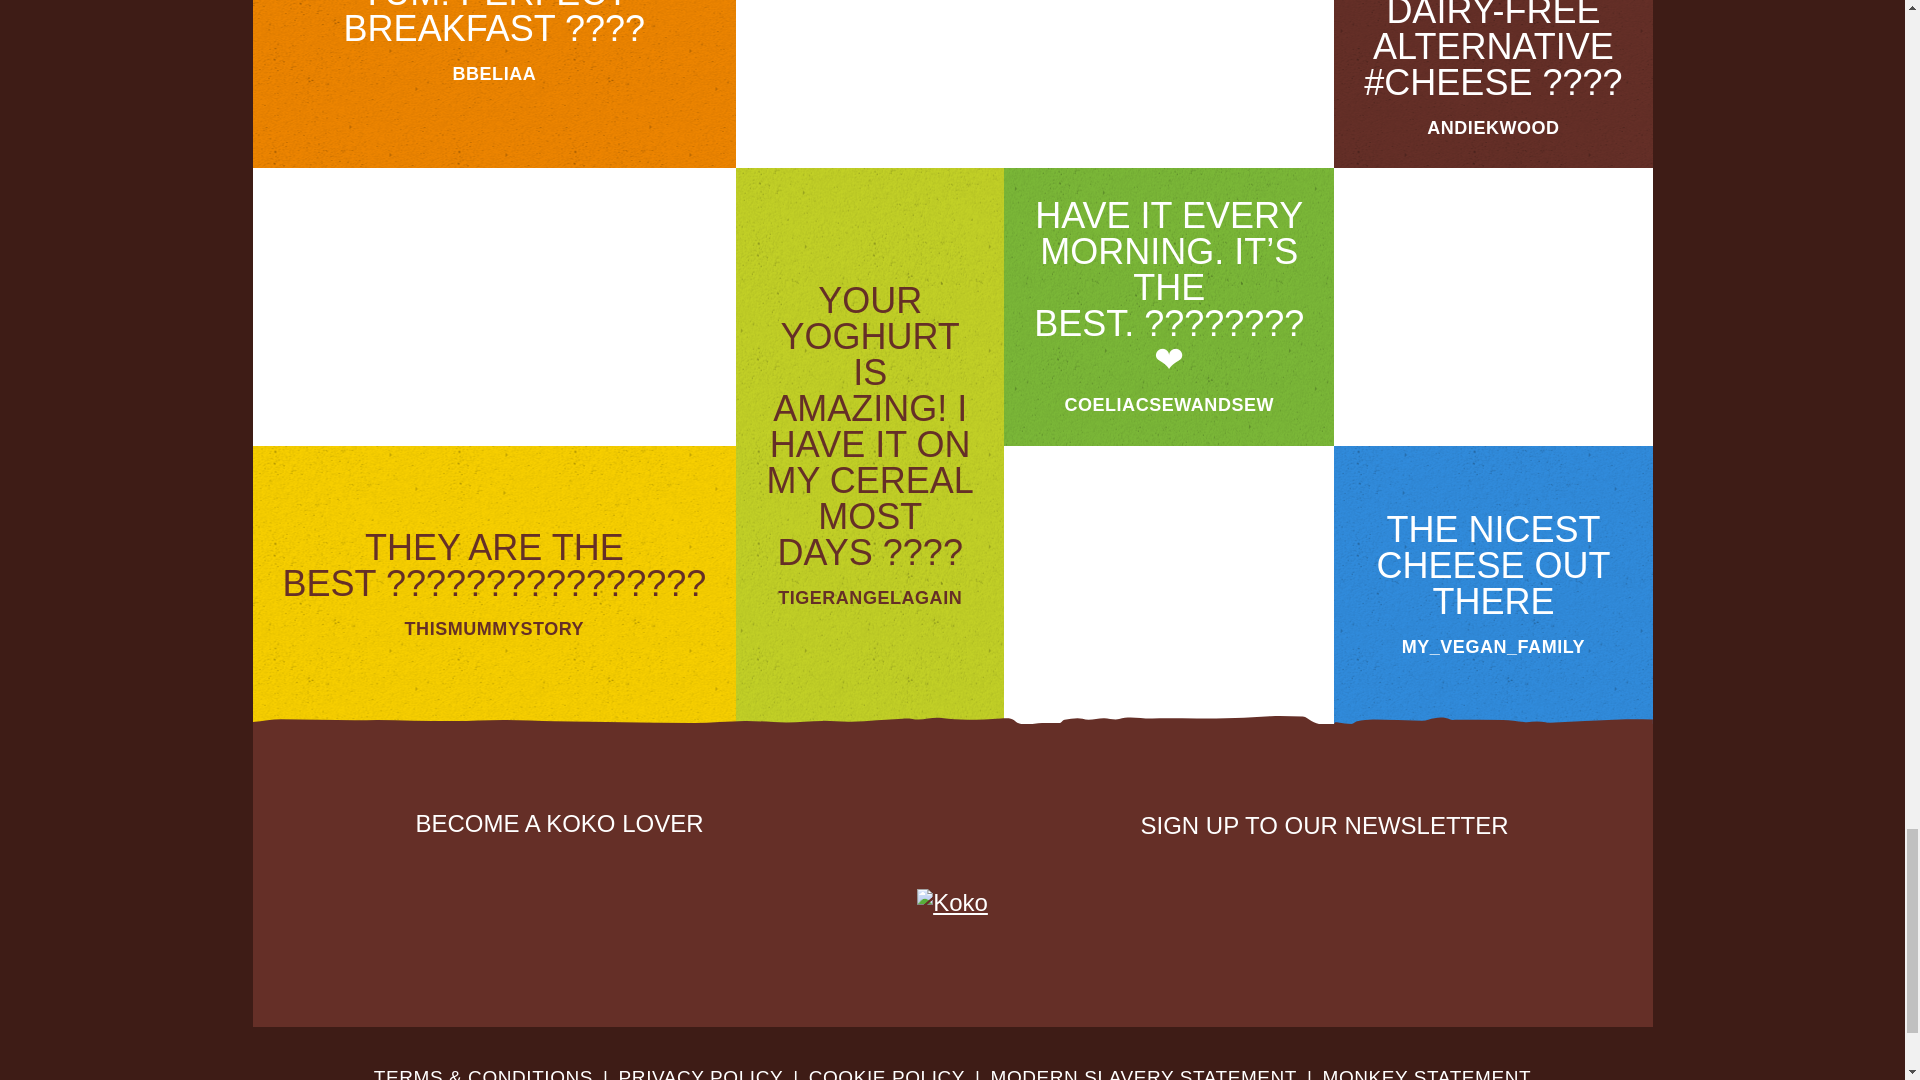 This screenshot has width=1920, height=1080. What do you see at coordinates (1144, 1074) in the screenshot?
I see `MODERN SLAVERY STATEMENT` at bounding box center [1144, 1074].